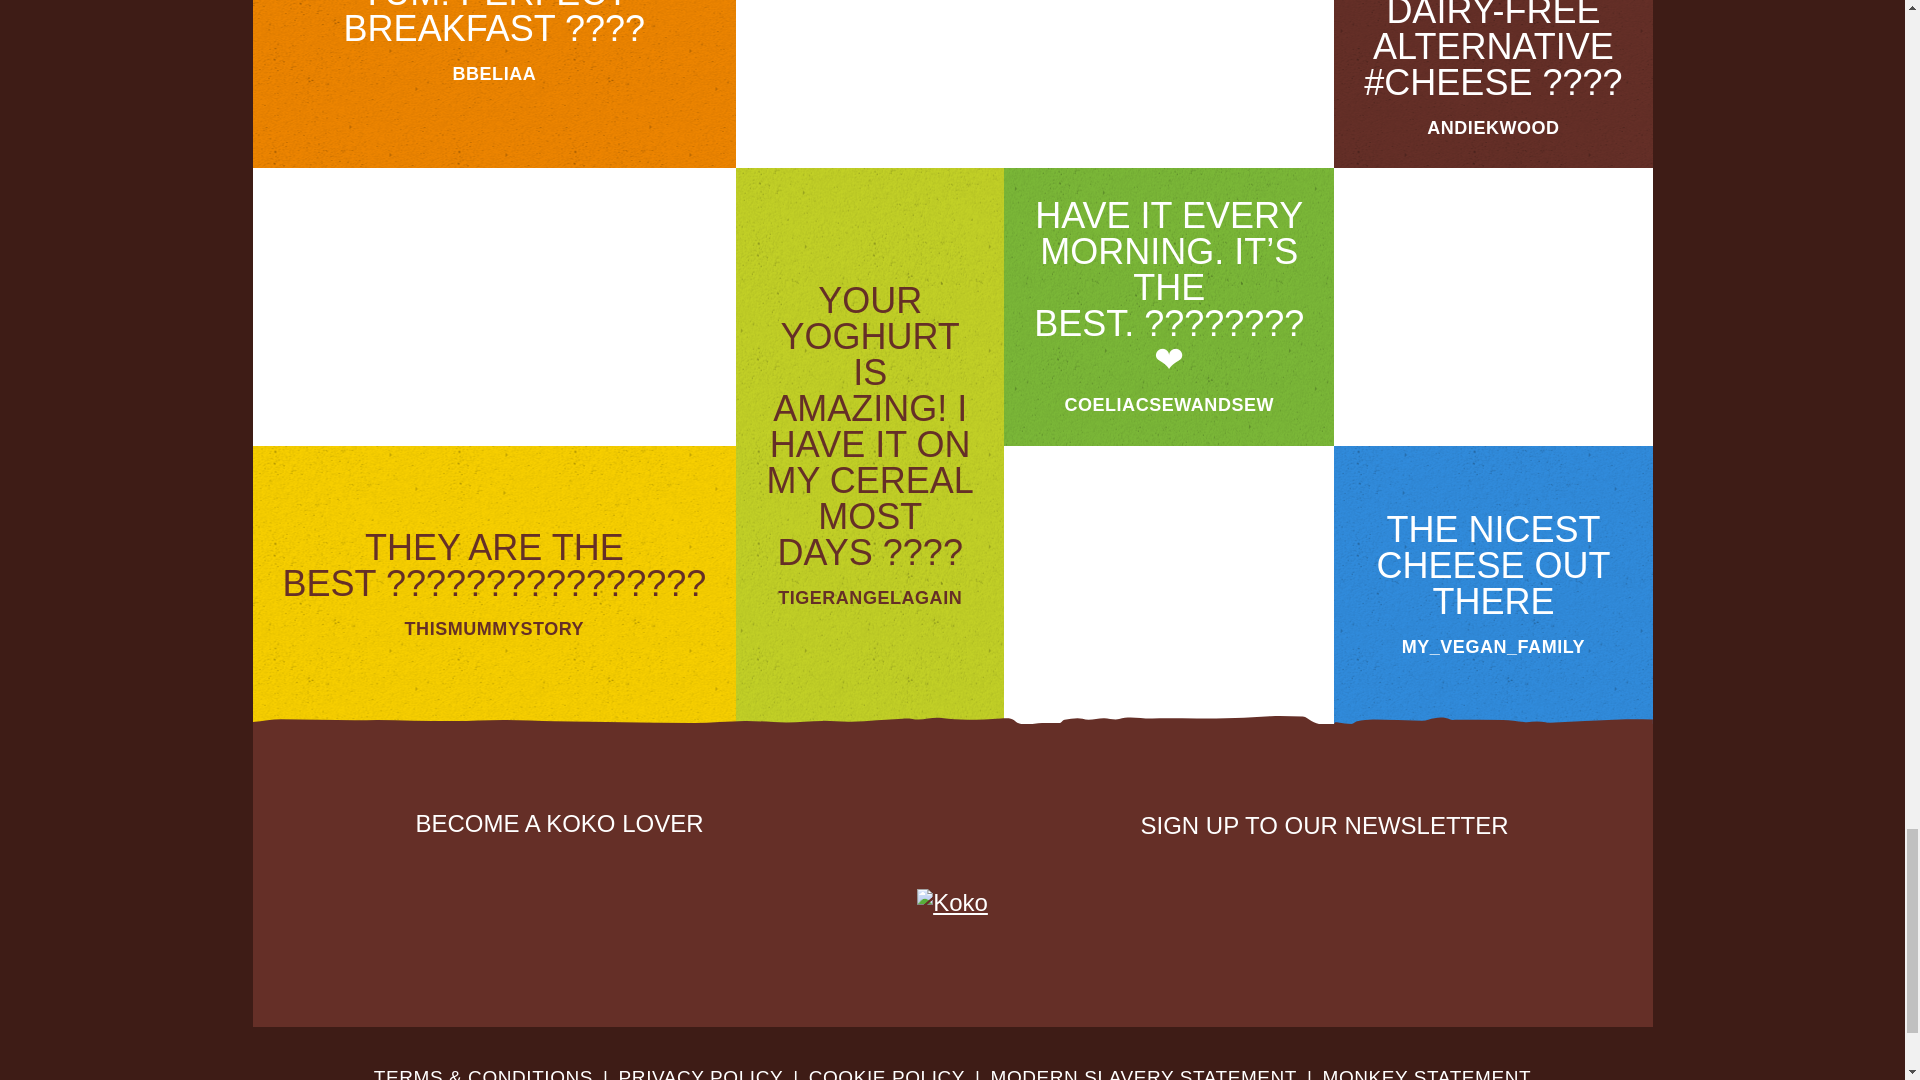 This screenshot has width=1920, height=1080. What do you see at coordinates (1144, 1074) in the screenshot?
I see `MODERN SLAVERY STATEMENT` at bounding box center [1144, 1074].